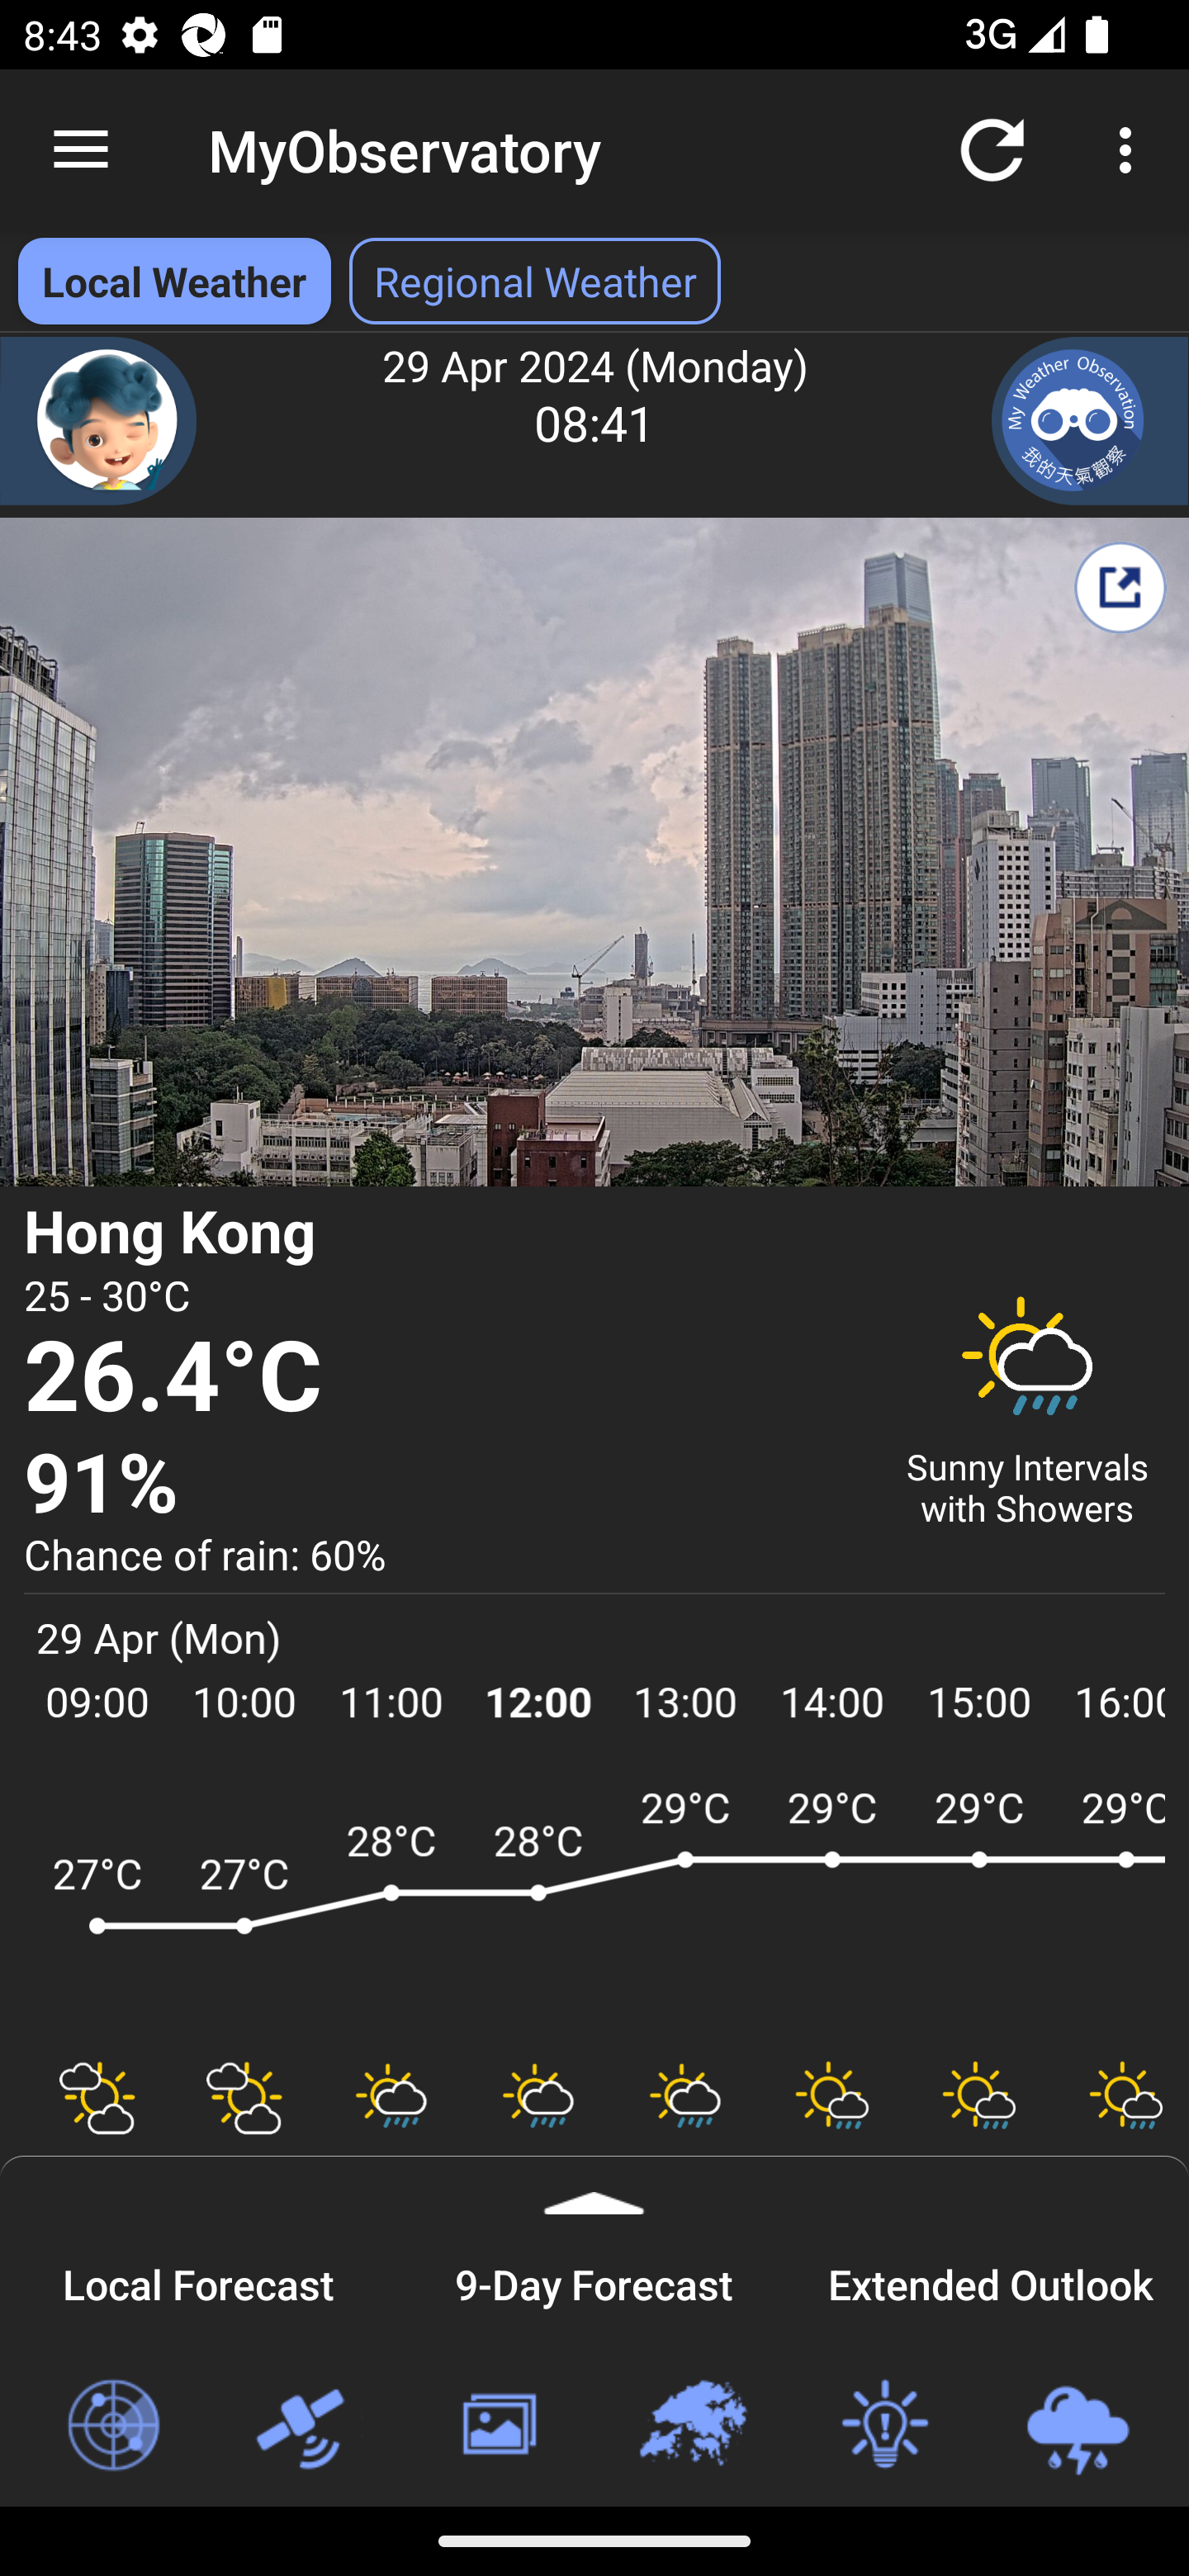 The width and height of the screenshot is (1189, 2576). I want to click on My Weather Observation, so click(1090, 421).